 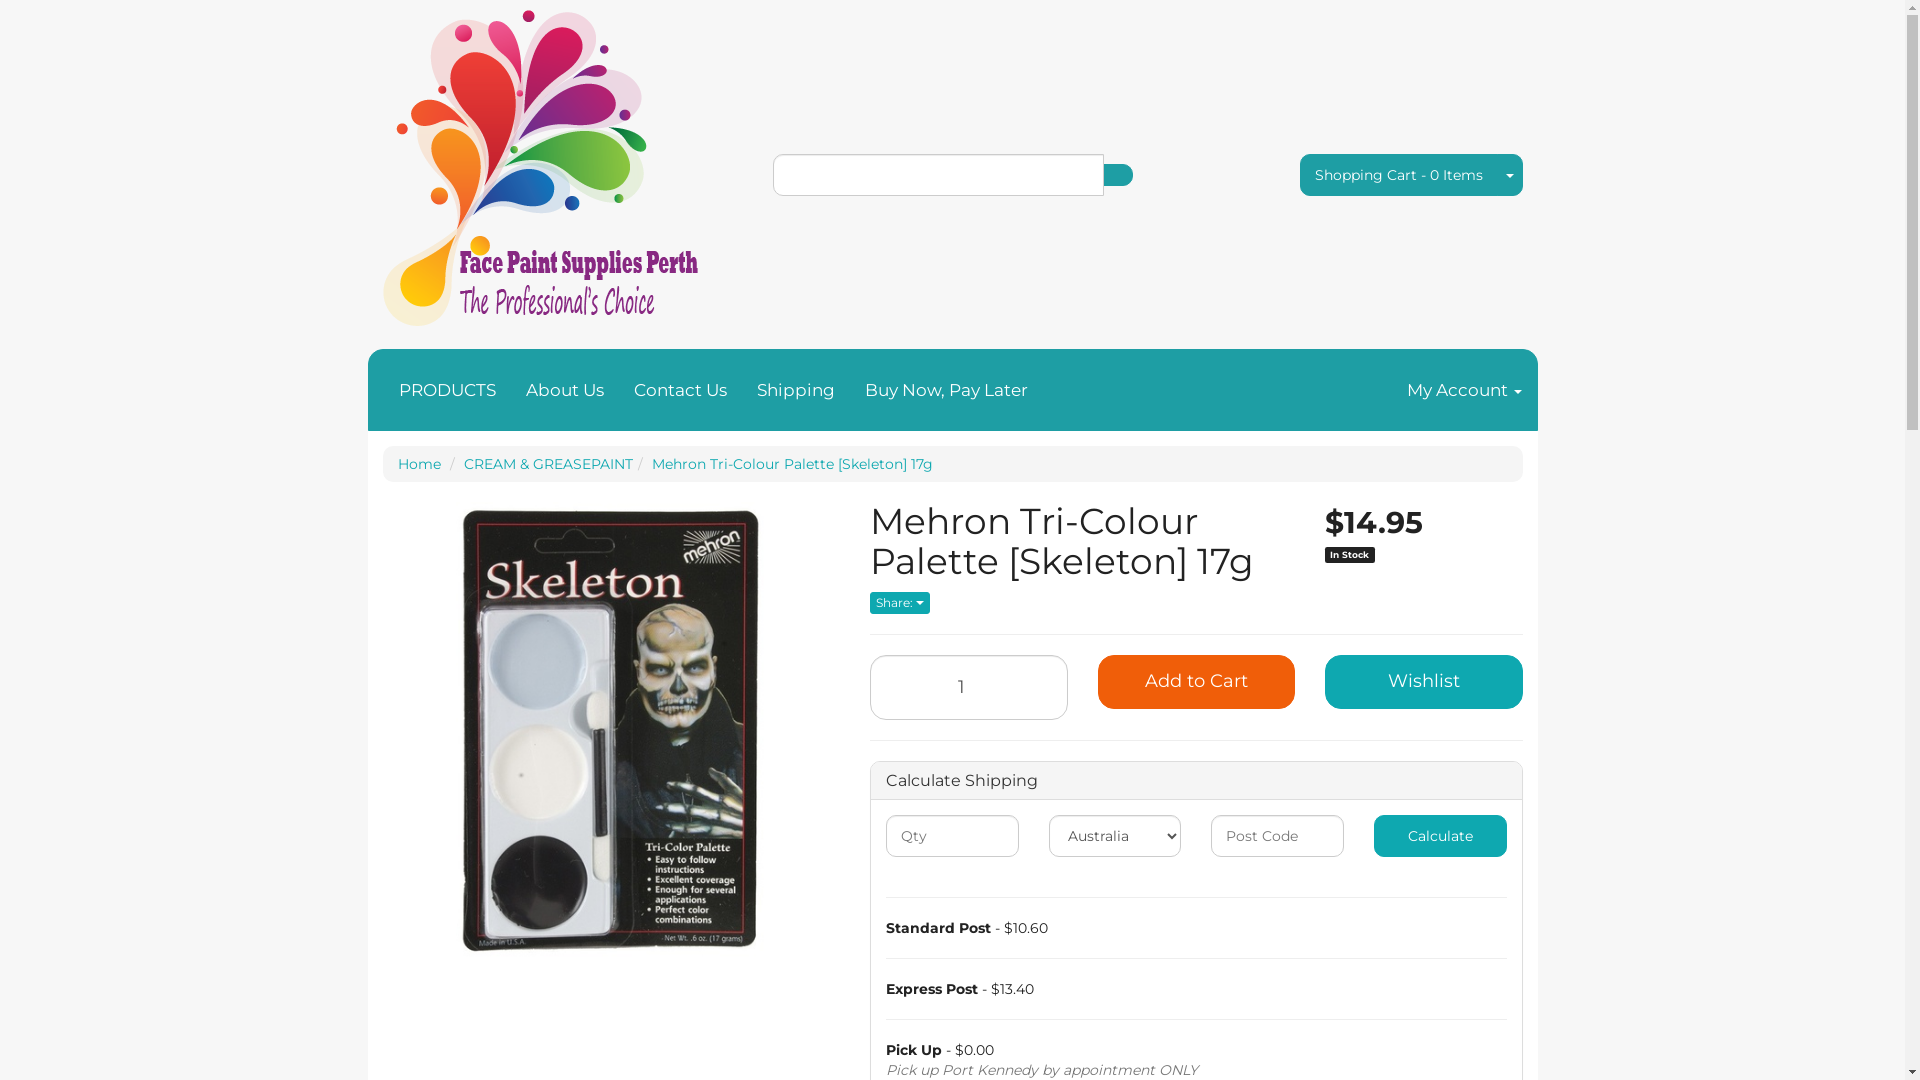 I want to click on Add to Cart, so click(x=1197, y=682).